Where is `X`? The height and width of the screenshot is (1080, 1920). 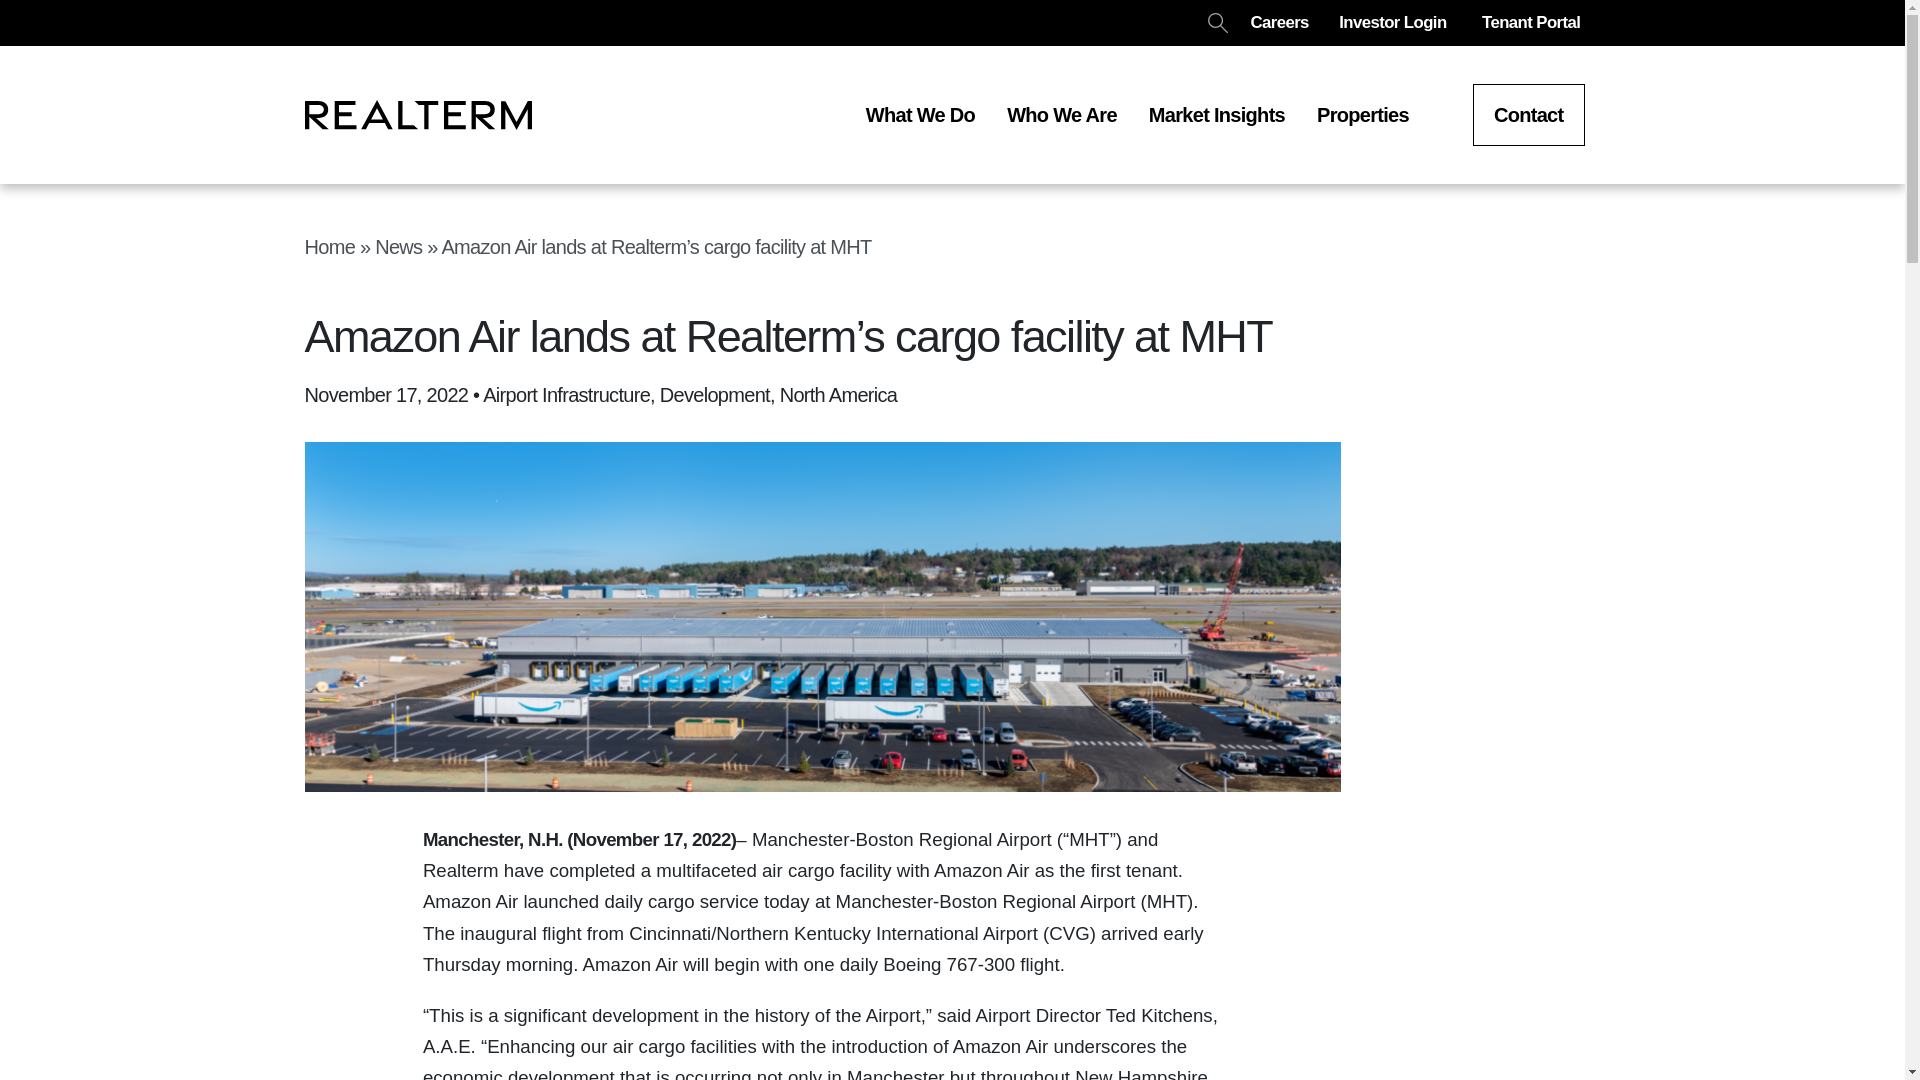 X is located at coordinates (362, 888).